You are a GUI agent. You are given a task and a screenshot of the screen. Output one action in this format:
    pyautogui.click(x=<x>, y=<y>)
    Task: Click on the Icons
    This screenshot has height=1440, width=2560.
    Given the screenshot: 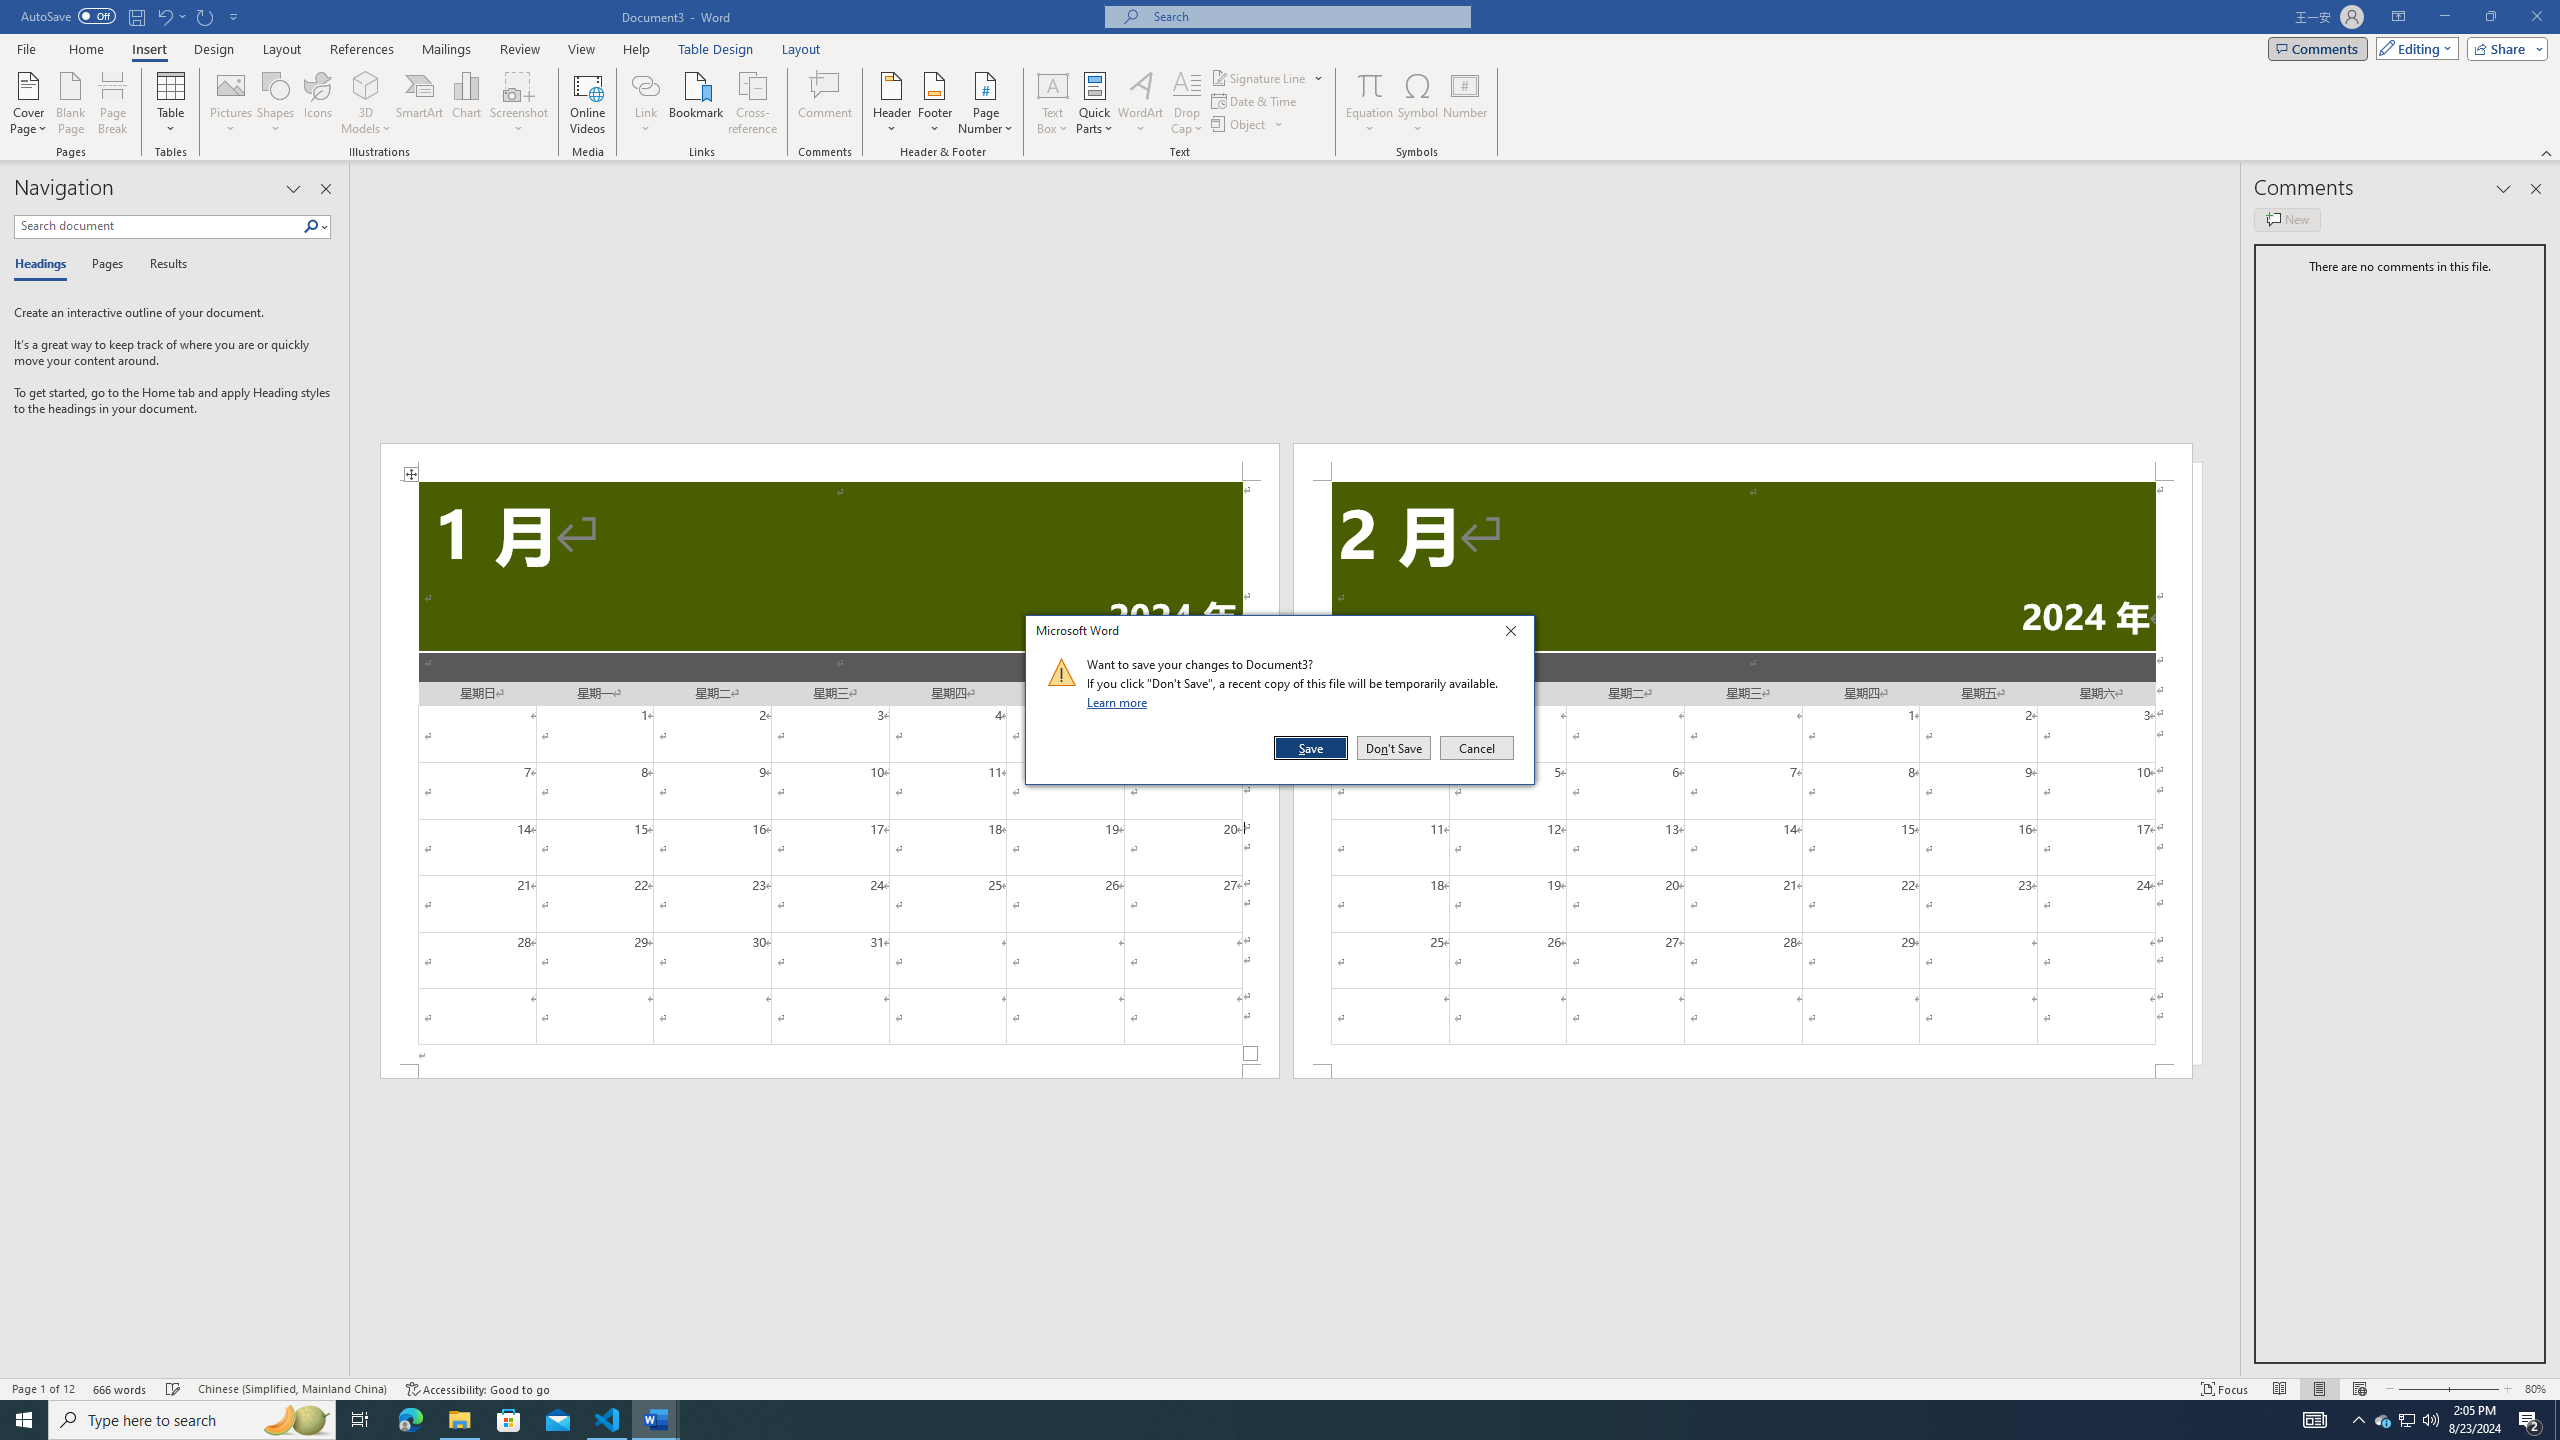 What is the action you would take?
    pyautogui.click(x=316, y=103)
    